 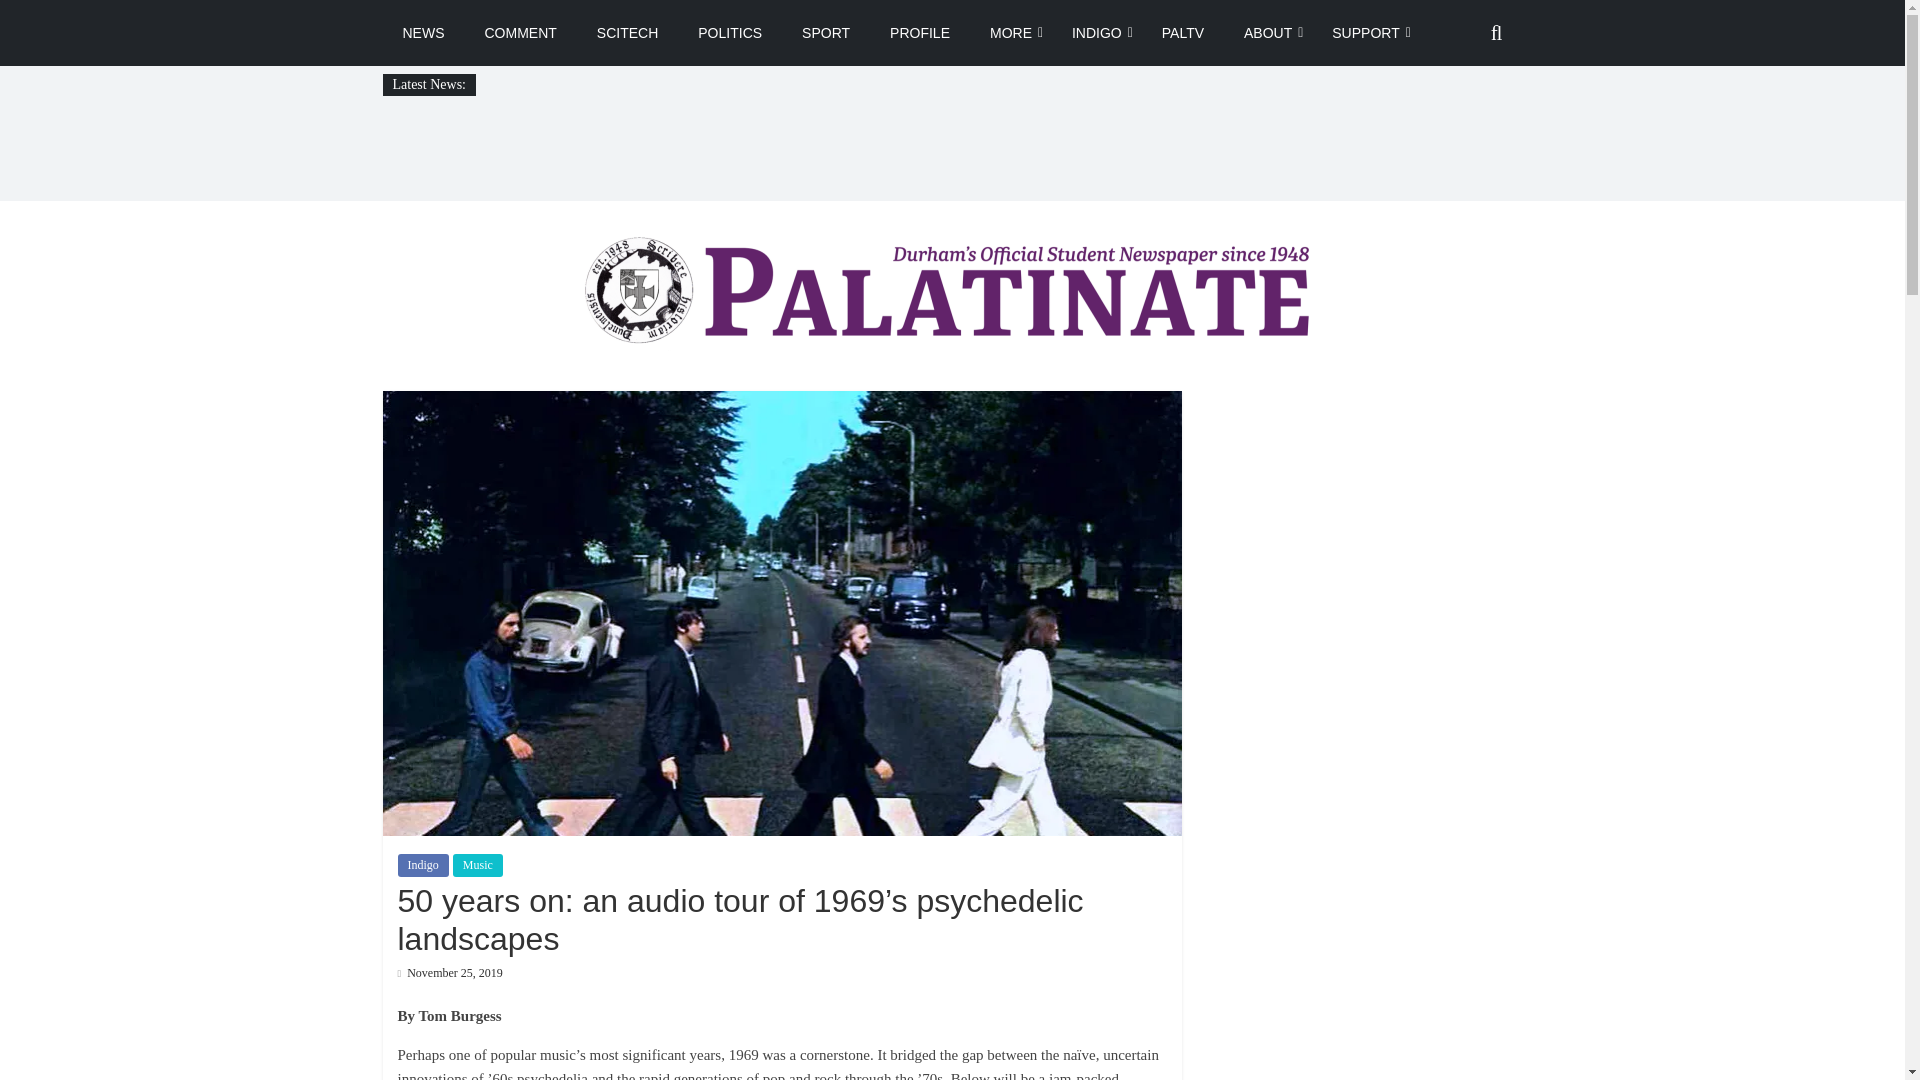 I want to click on SCITECH, so click(x=627, y=32).